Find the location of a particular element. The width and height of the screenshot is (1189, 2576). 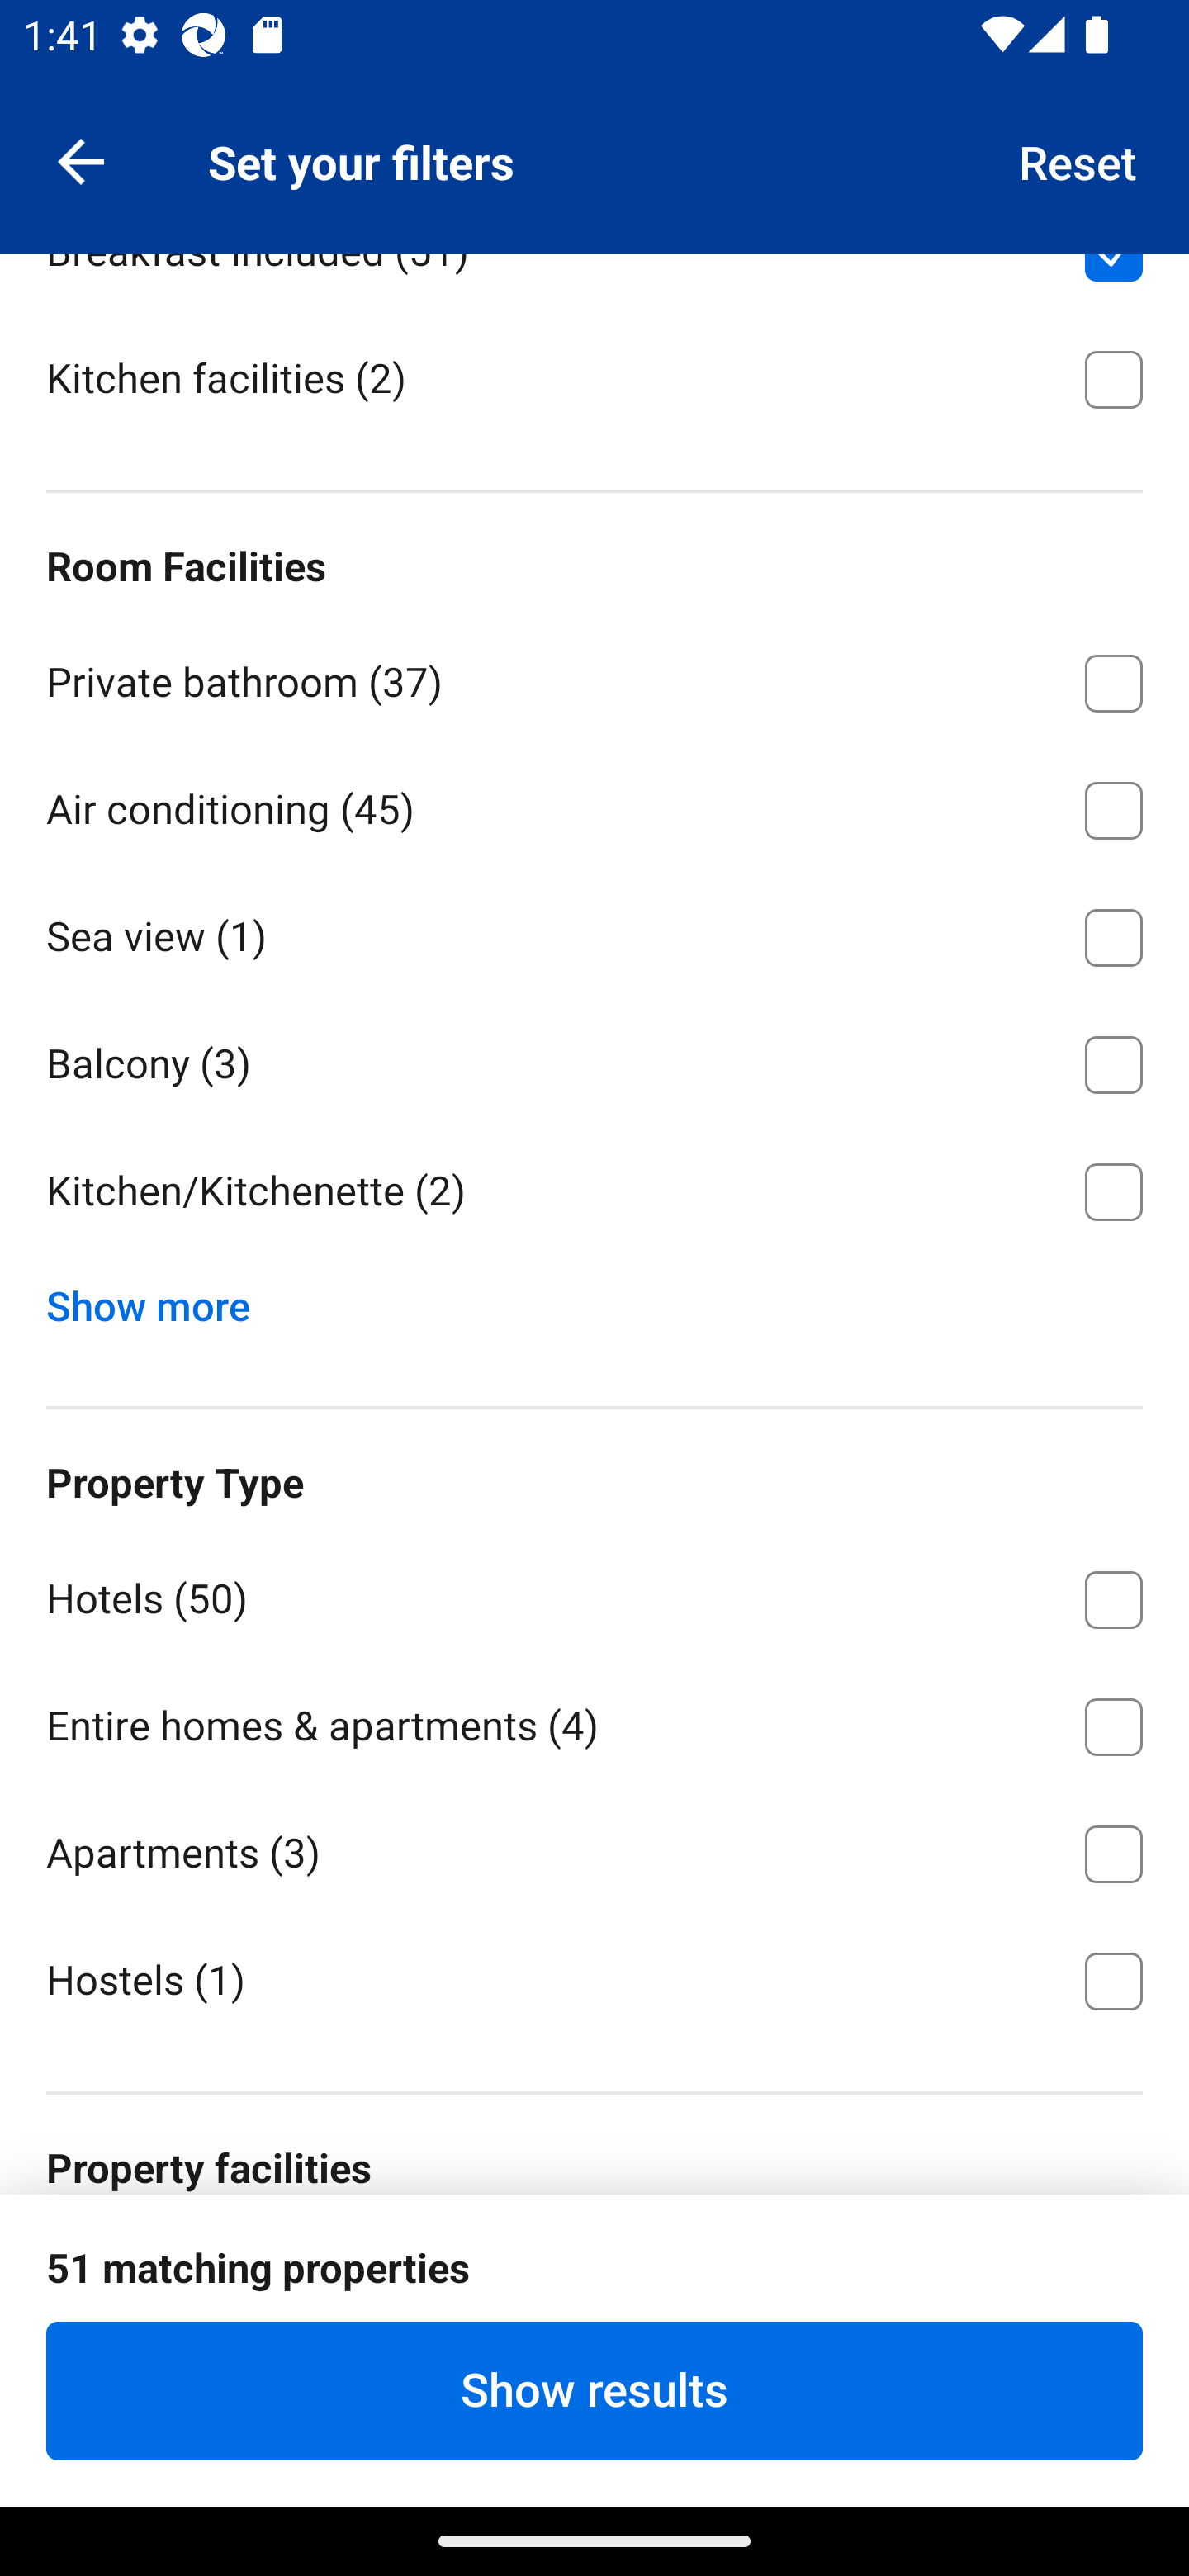

Free parking ⁦(34) is located at coordinates (594, 2408).